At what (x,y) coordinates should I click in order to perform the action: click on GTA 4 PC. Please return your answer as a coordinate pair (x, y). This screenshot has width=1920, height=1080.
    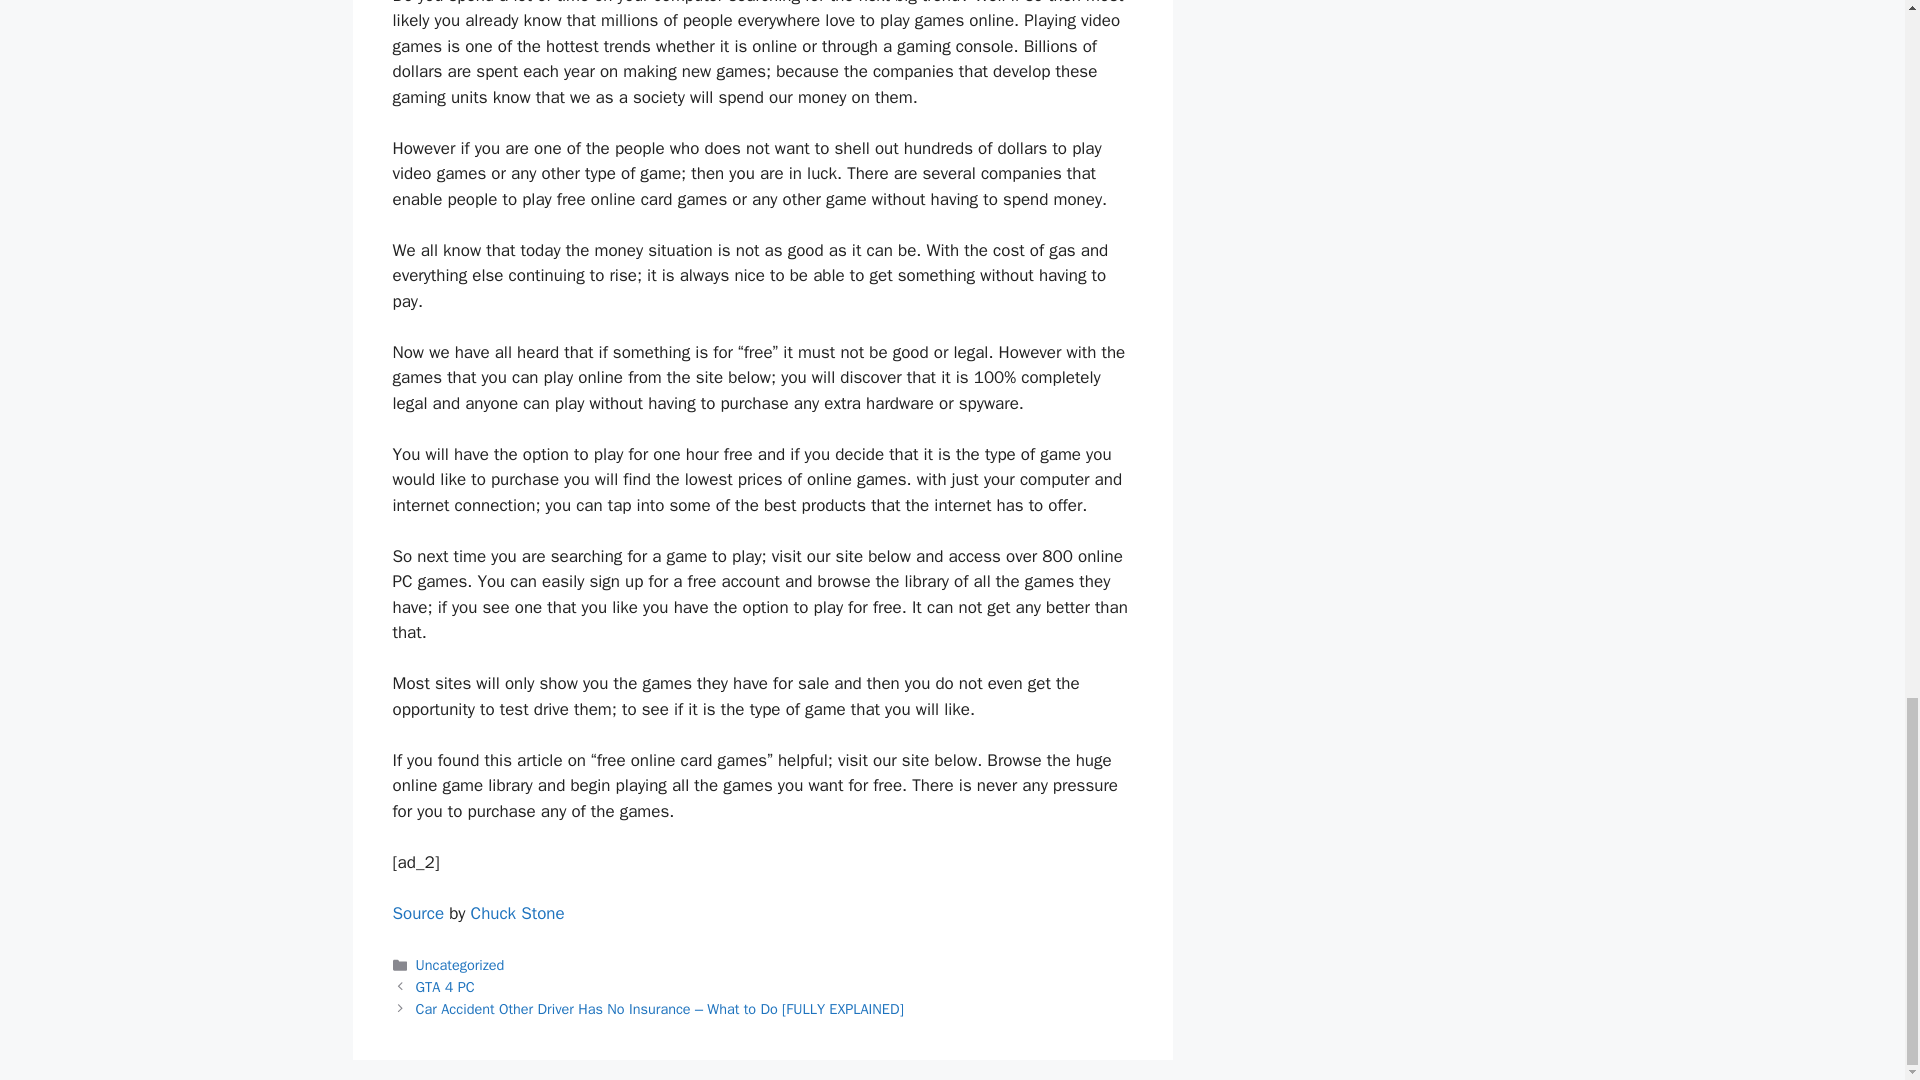
    Looking at the image, I should click on (445, 986).